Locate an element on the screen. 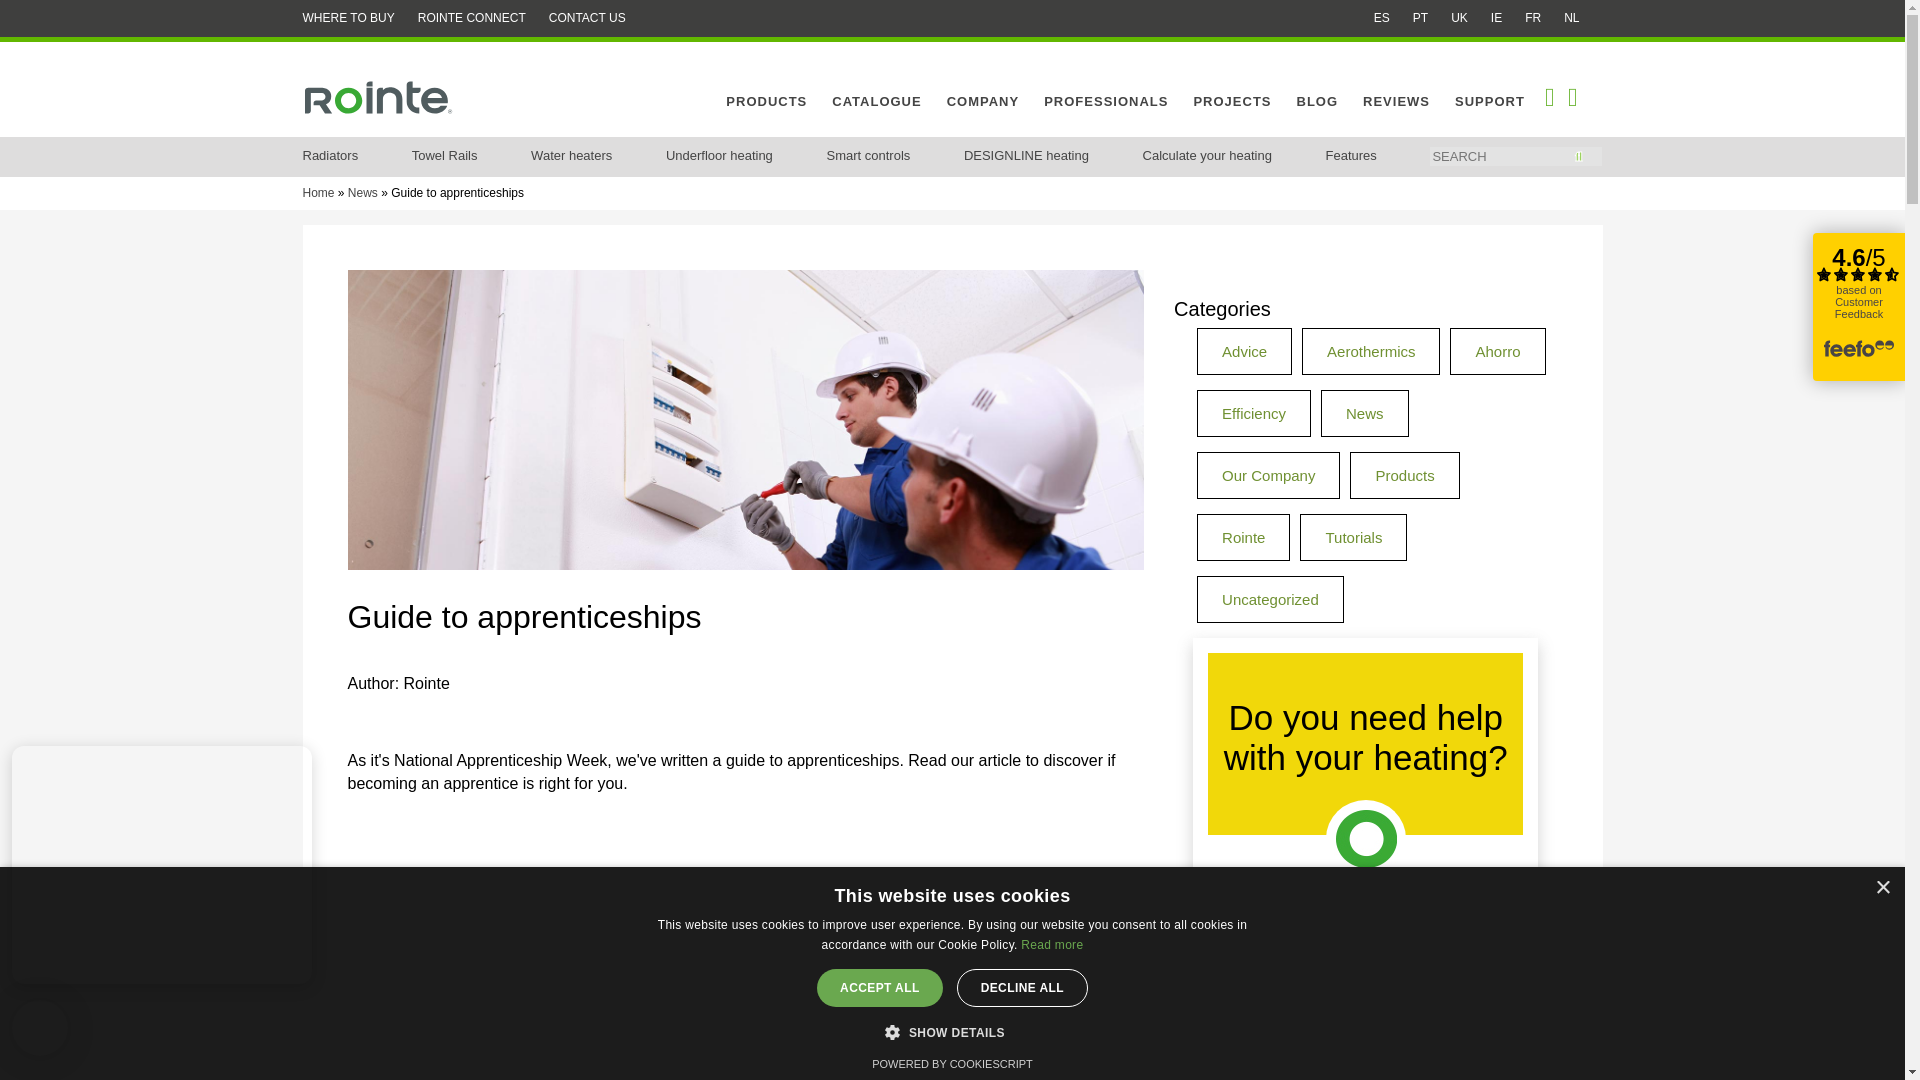  PT is located at coordinates (1420, 17).